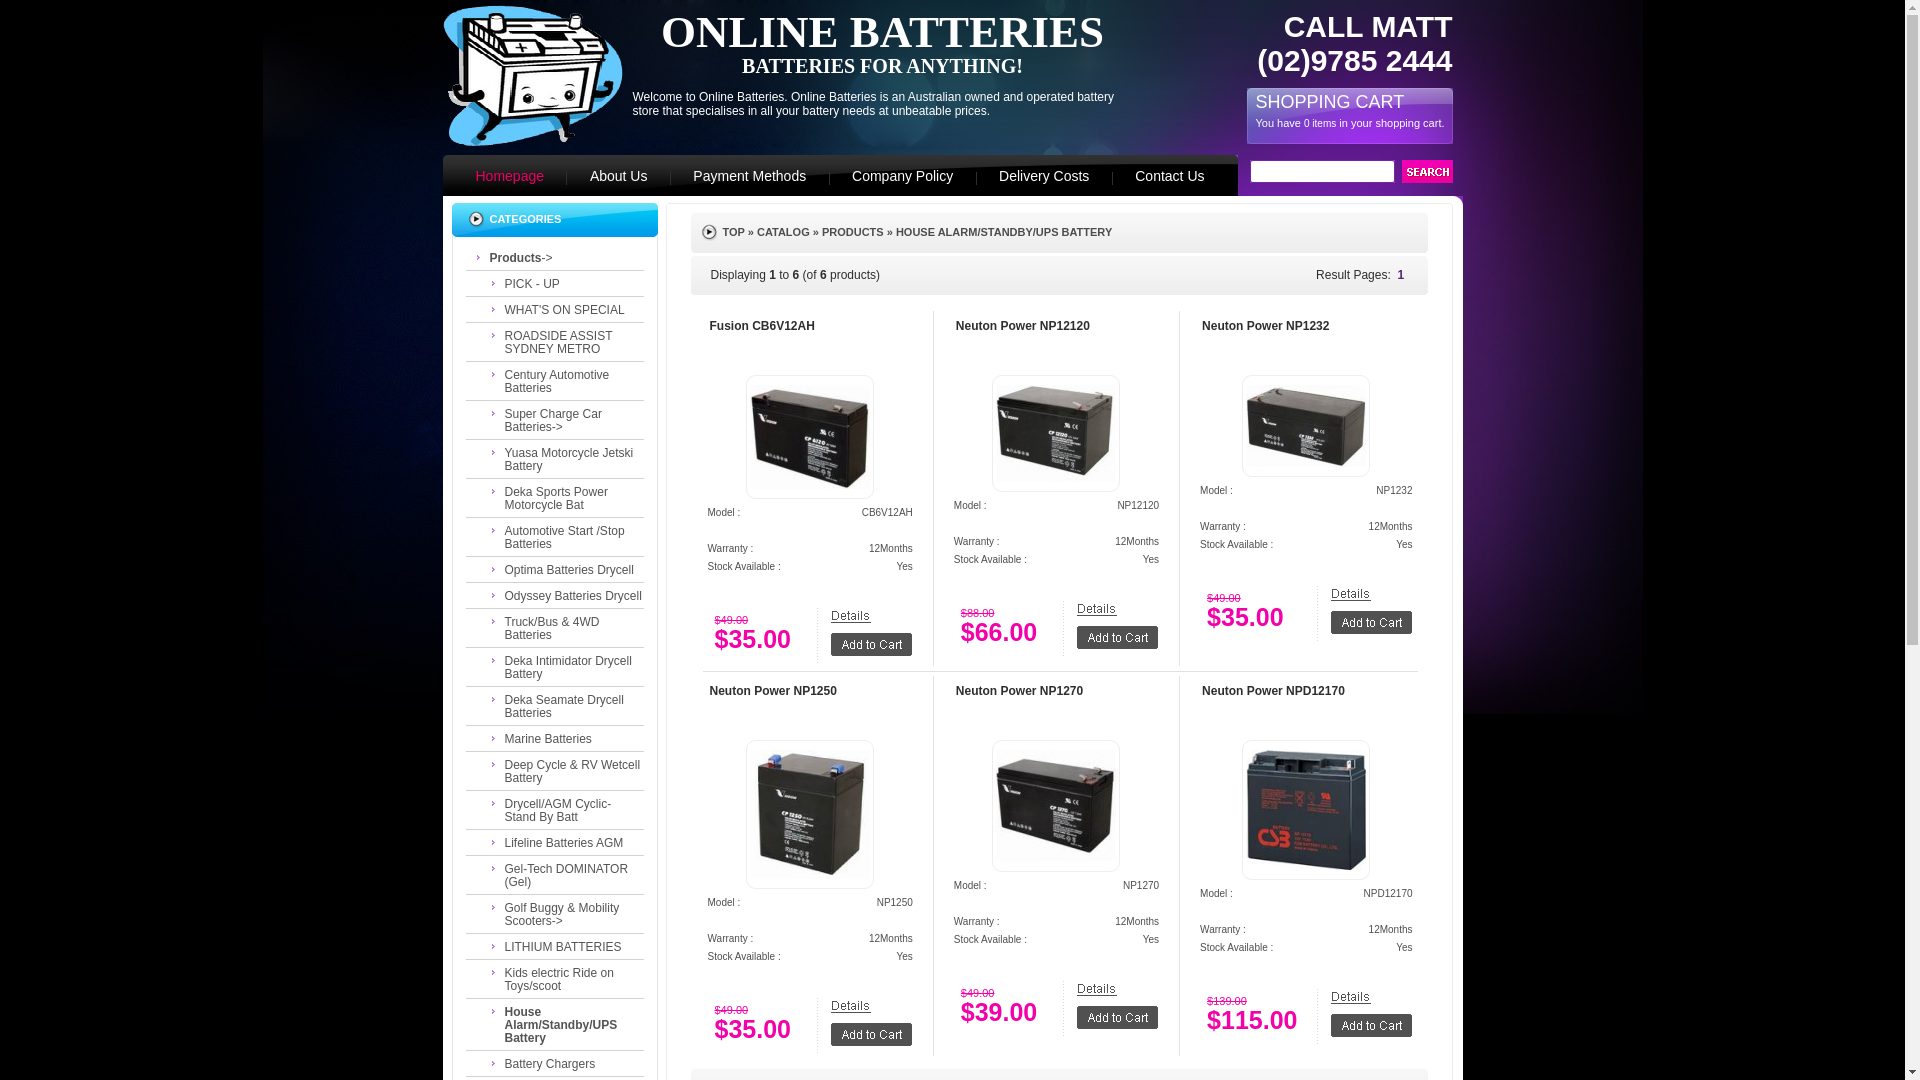 This screenshot has width=1920, height=1080. What do you see at coordinates (562, 706) in the screenshot?
I see `Deka Seamate Drycell Batteries` at bounding box center [562, 706].